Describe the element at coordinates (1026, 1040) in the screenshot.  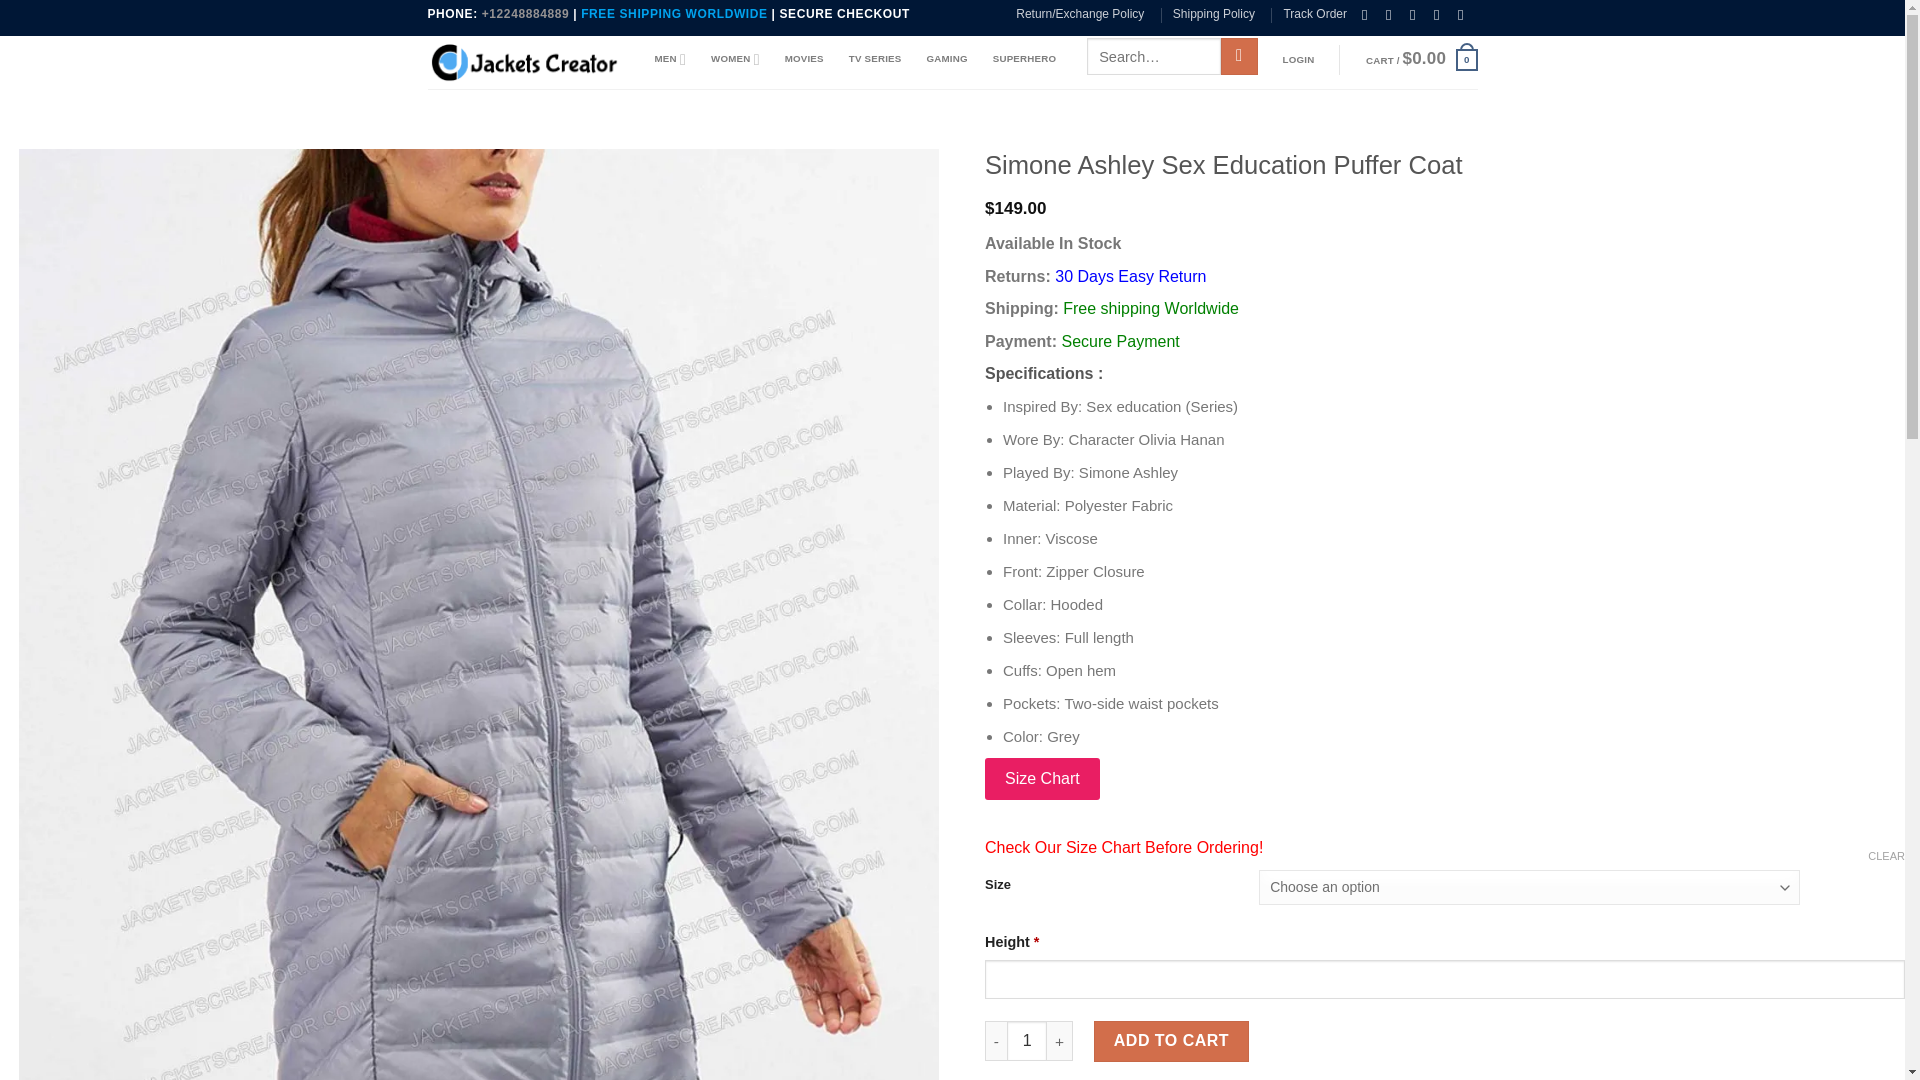
I see `1` at that location.